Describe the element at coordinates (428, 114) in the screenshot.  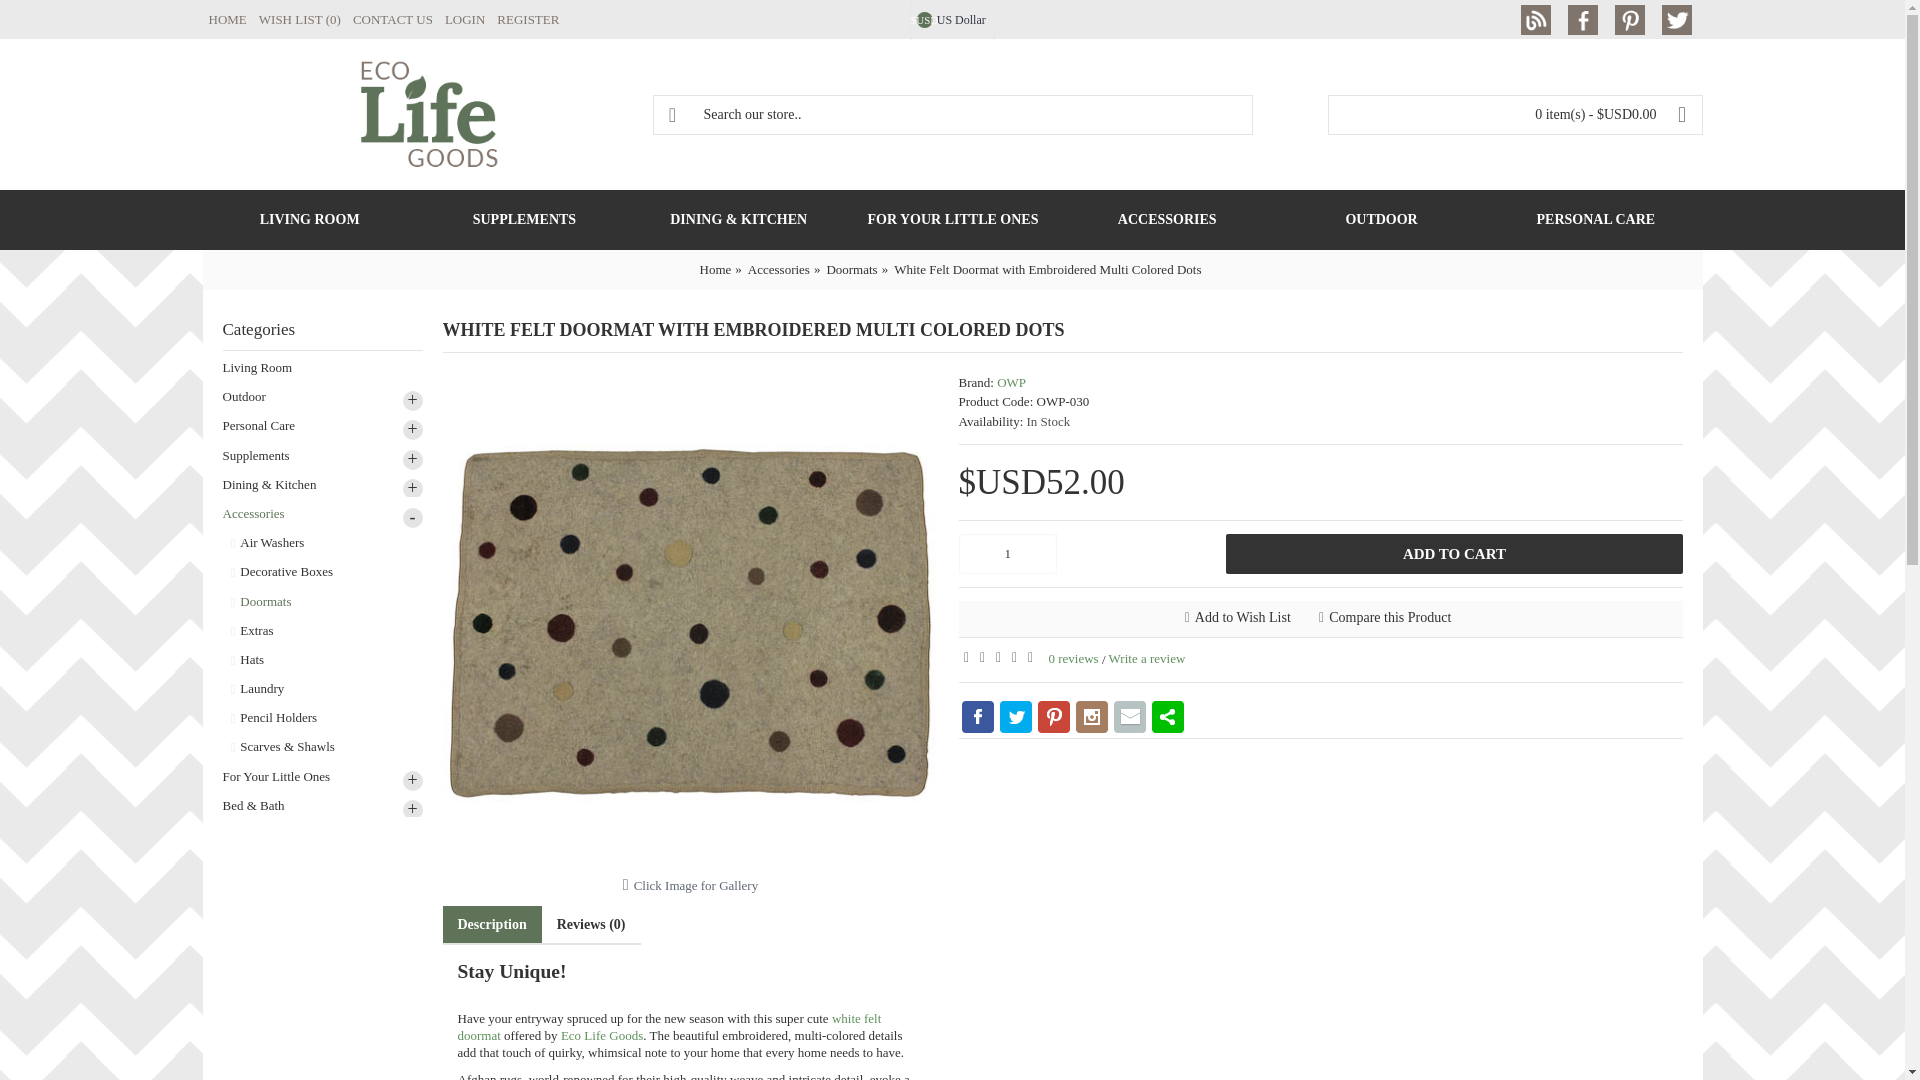
I see `Ecolife Goods` at that location.